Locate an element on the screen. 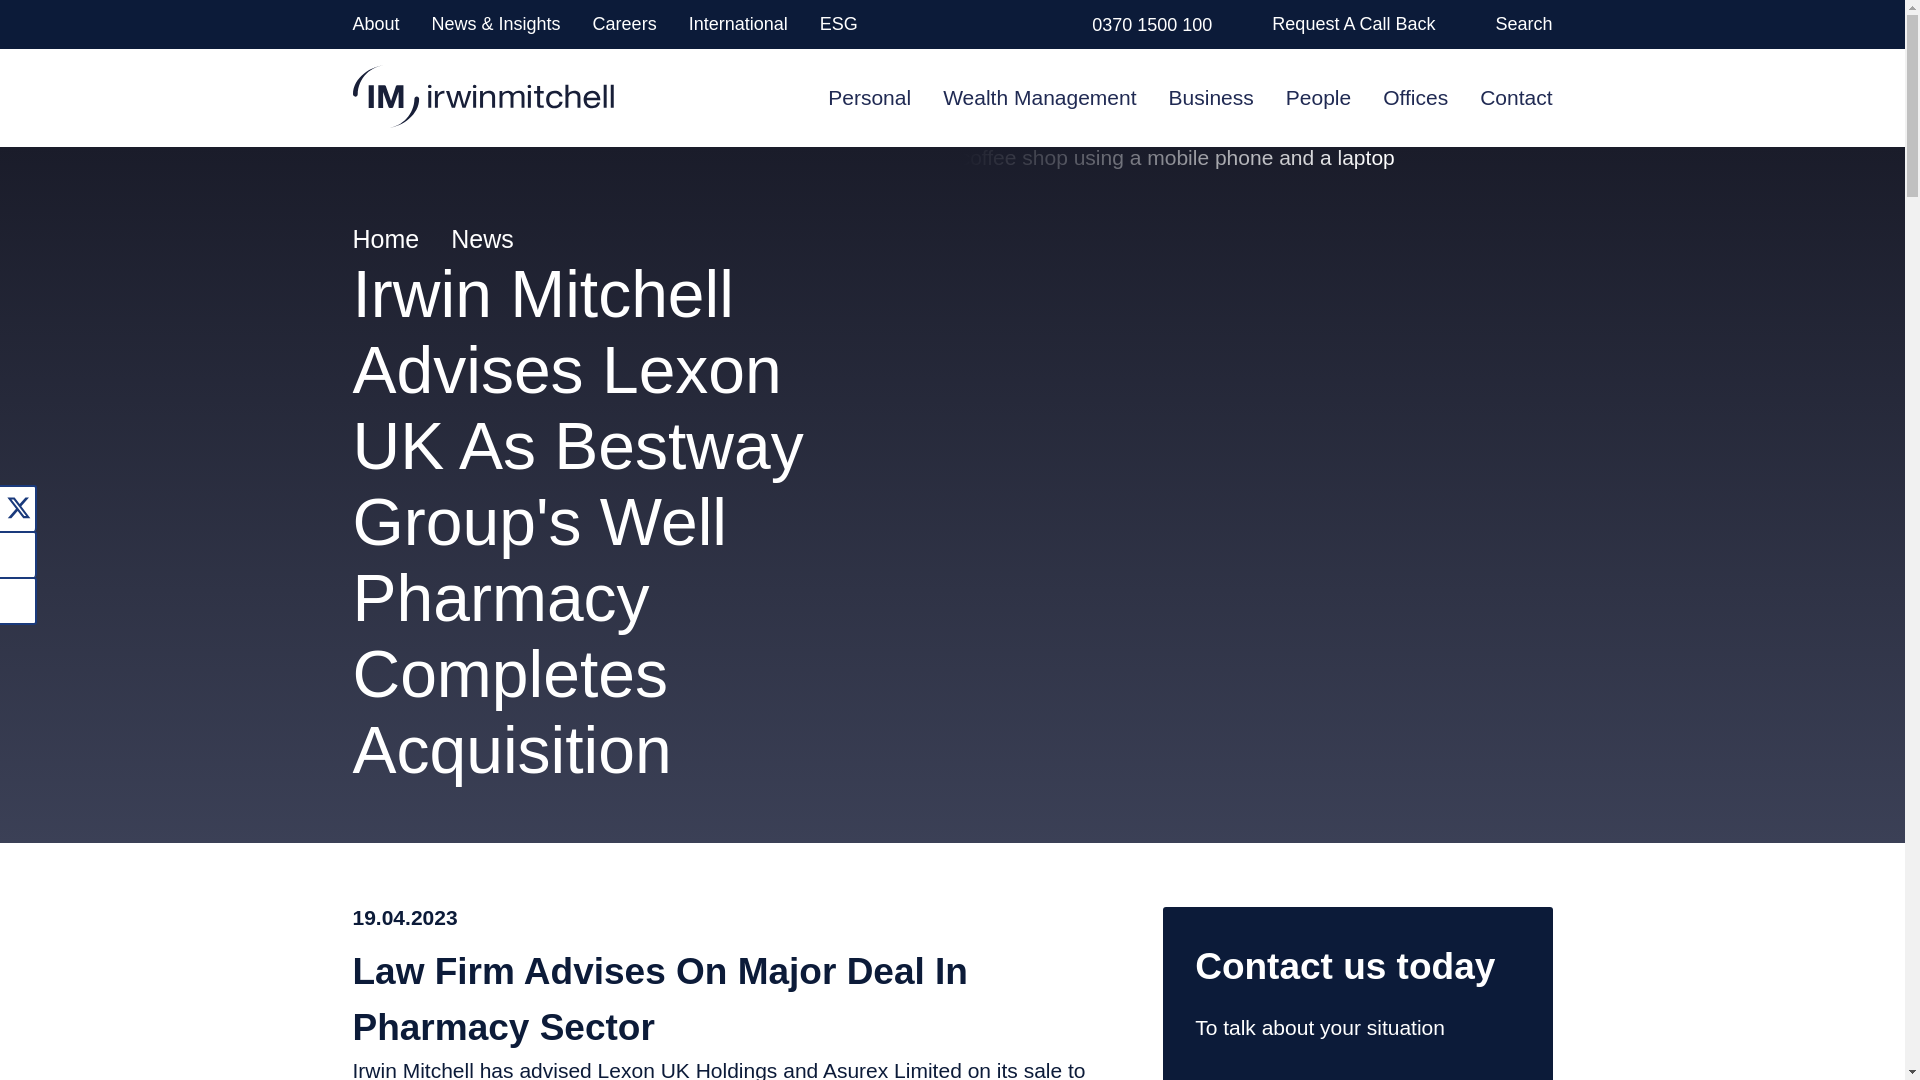 This screenshot has width=1920, height=1080. About is located at coordinates (375, 24).